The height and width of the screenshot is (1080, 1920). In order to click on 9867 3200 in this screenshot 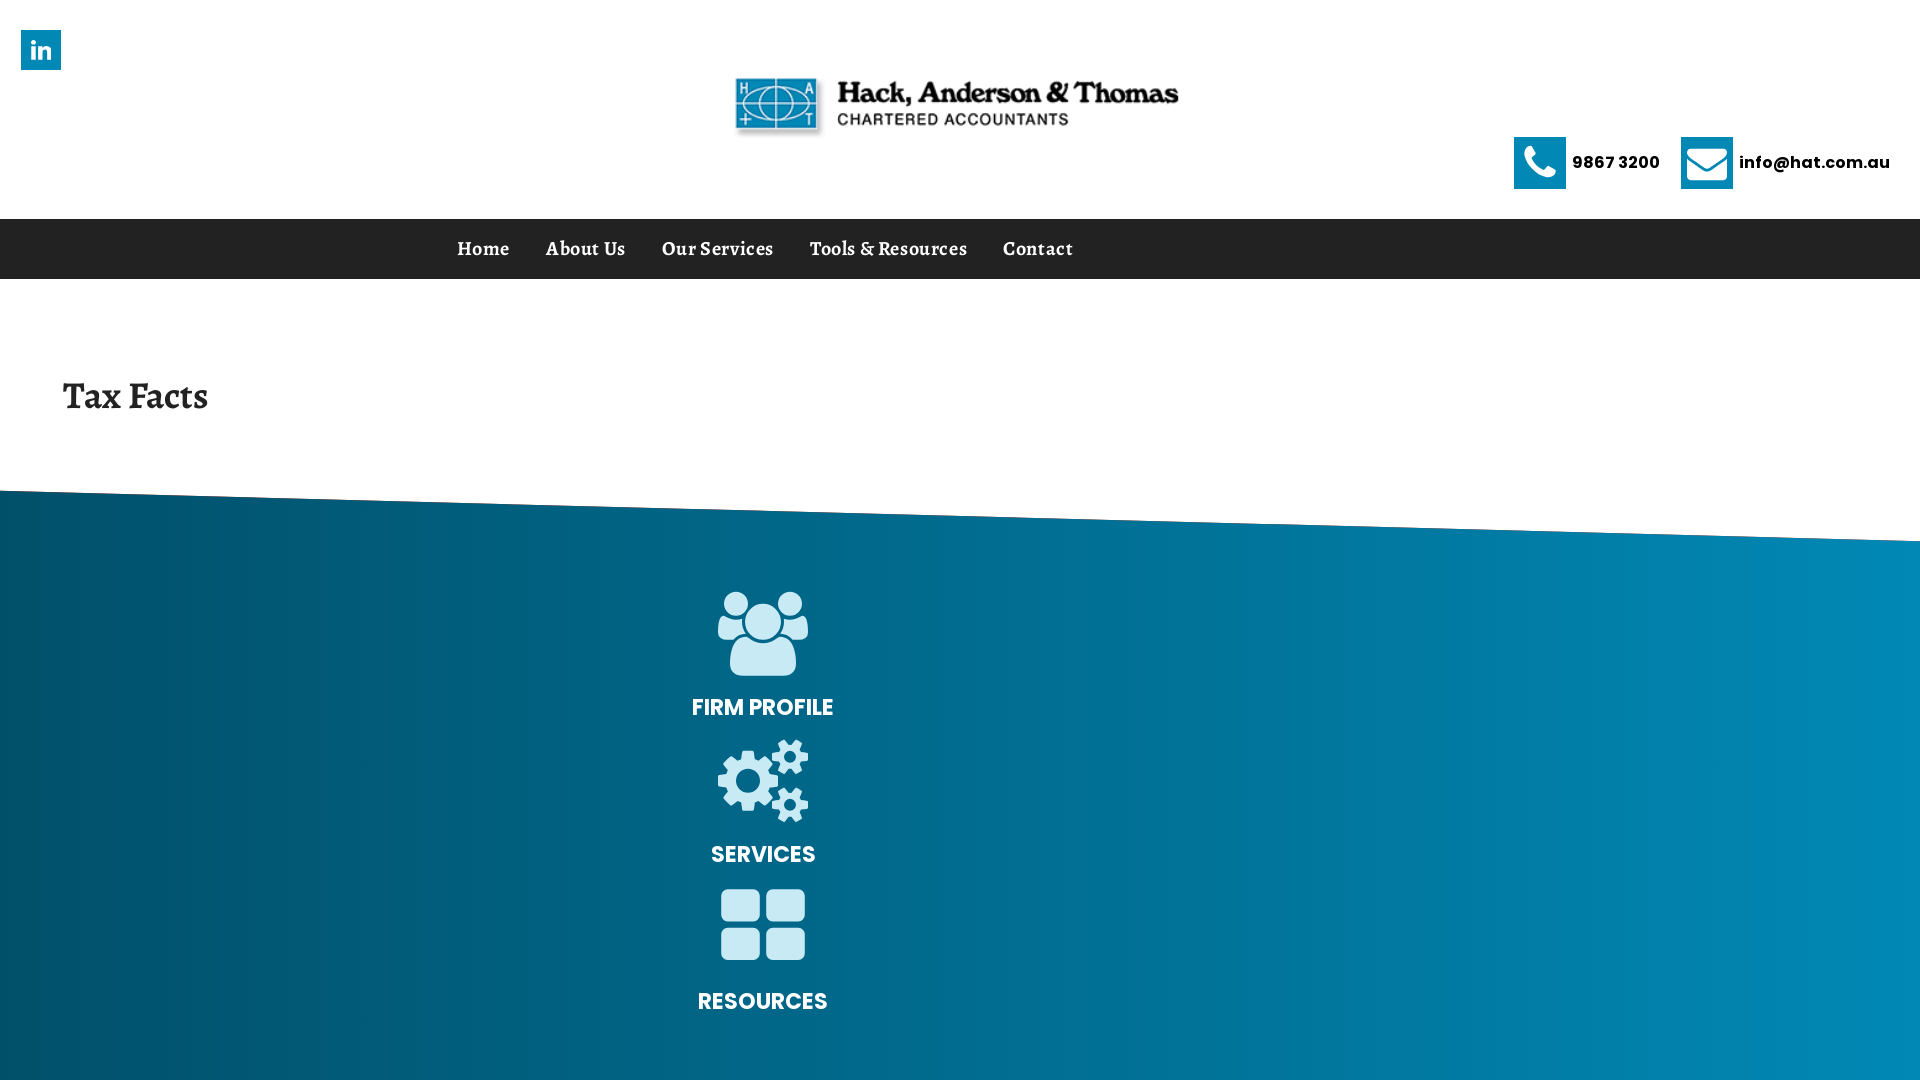, I will do `click(1587, 162)`.